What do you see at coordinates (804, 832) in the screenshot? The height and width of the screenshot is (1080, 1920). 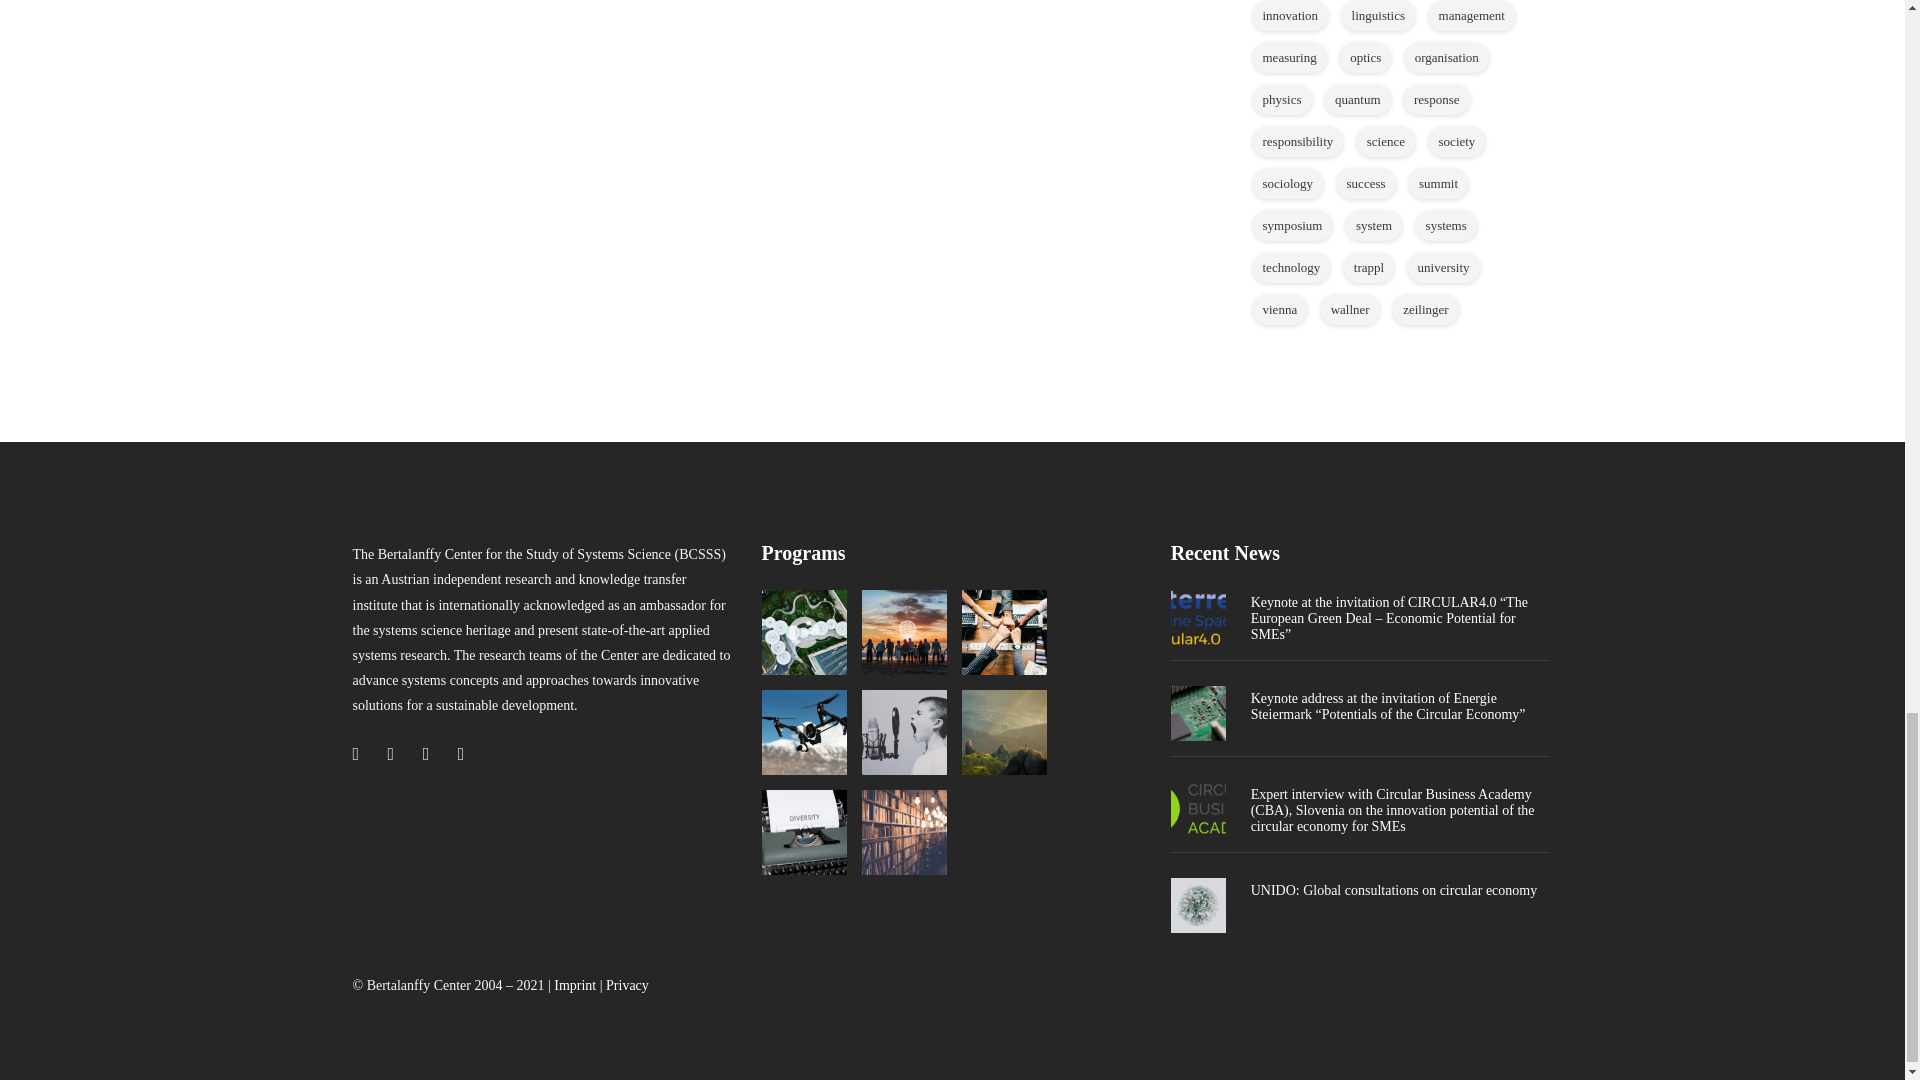 I see `International Encyclopedia of Systems and Cybernetics` at bounding box center [804, 832].